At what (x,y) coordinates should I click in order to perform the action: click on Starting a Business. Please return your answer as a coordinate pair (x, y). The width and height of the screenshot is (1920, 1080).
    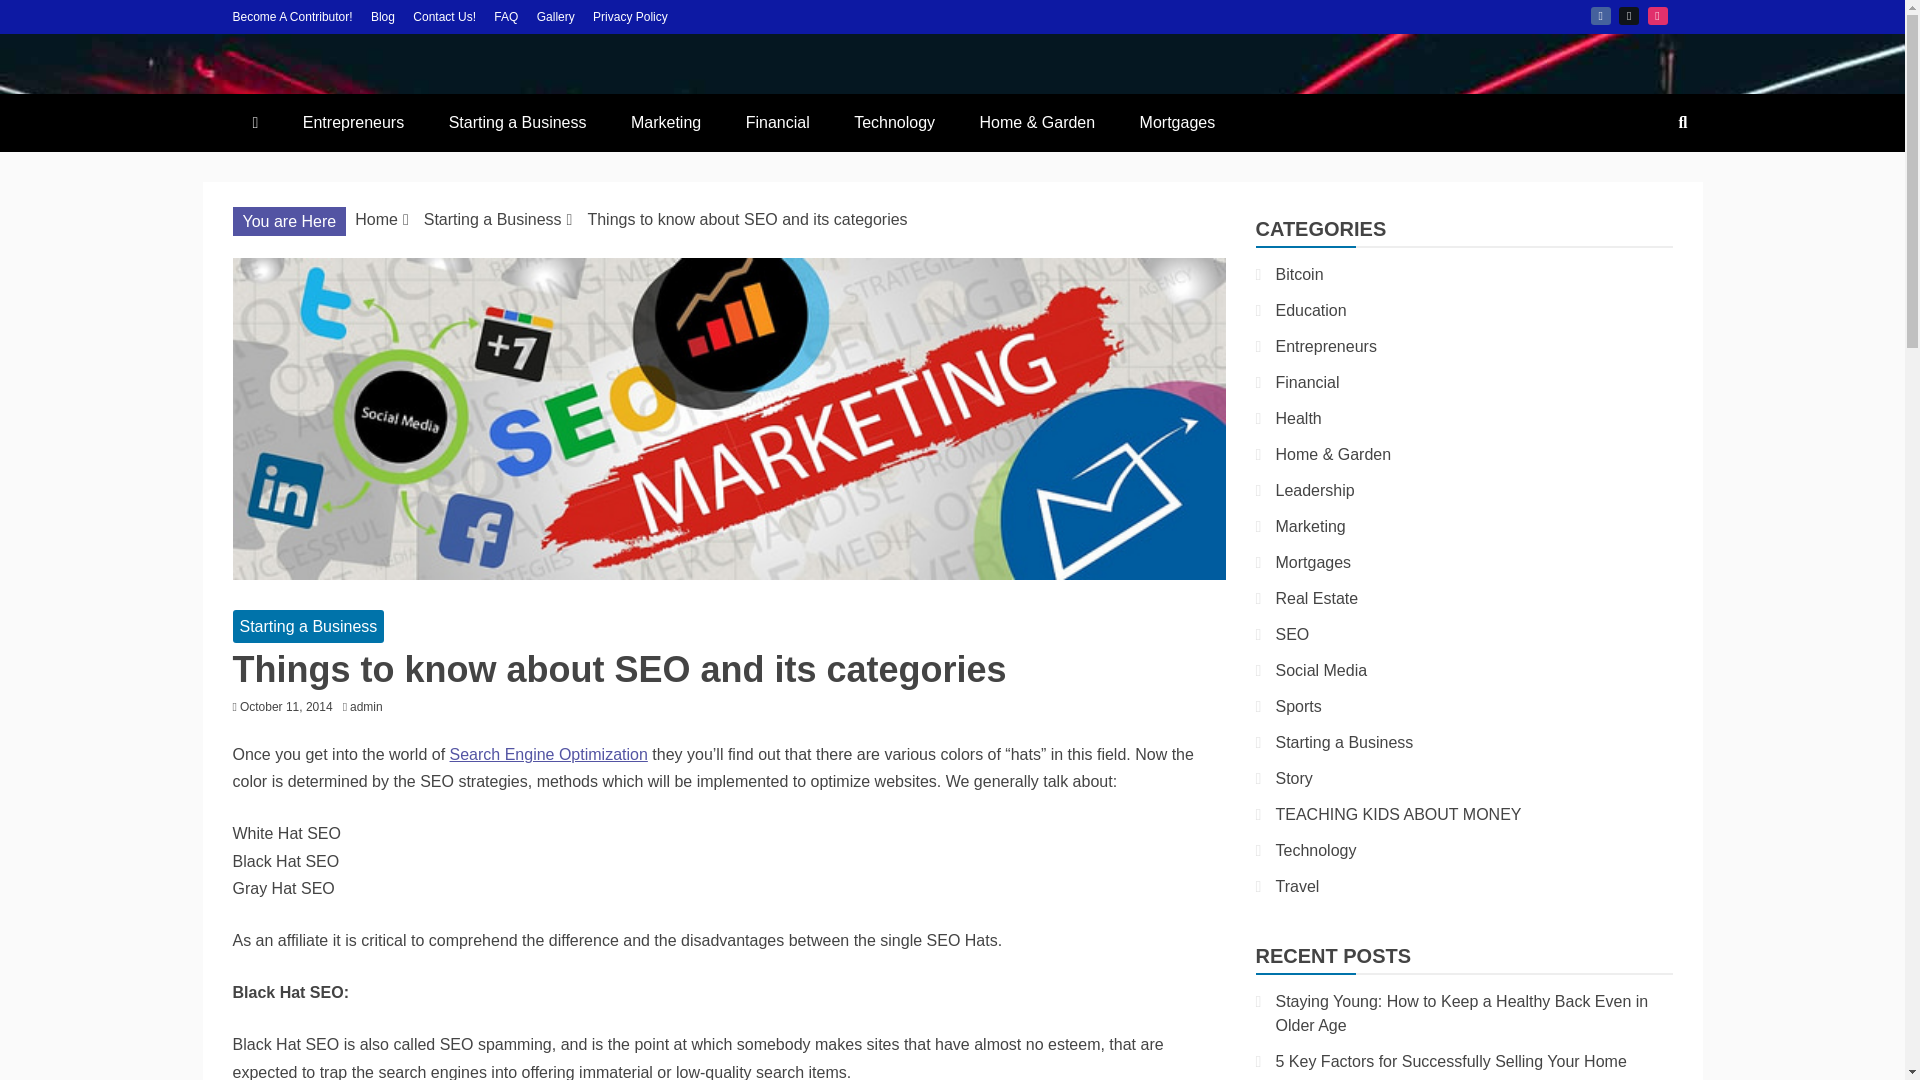
    Looking at the image, I should click on (517, 122).